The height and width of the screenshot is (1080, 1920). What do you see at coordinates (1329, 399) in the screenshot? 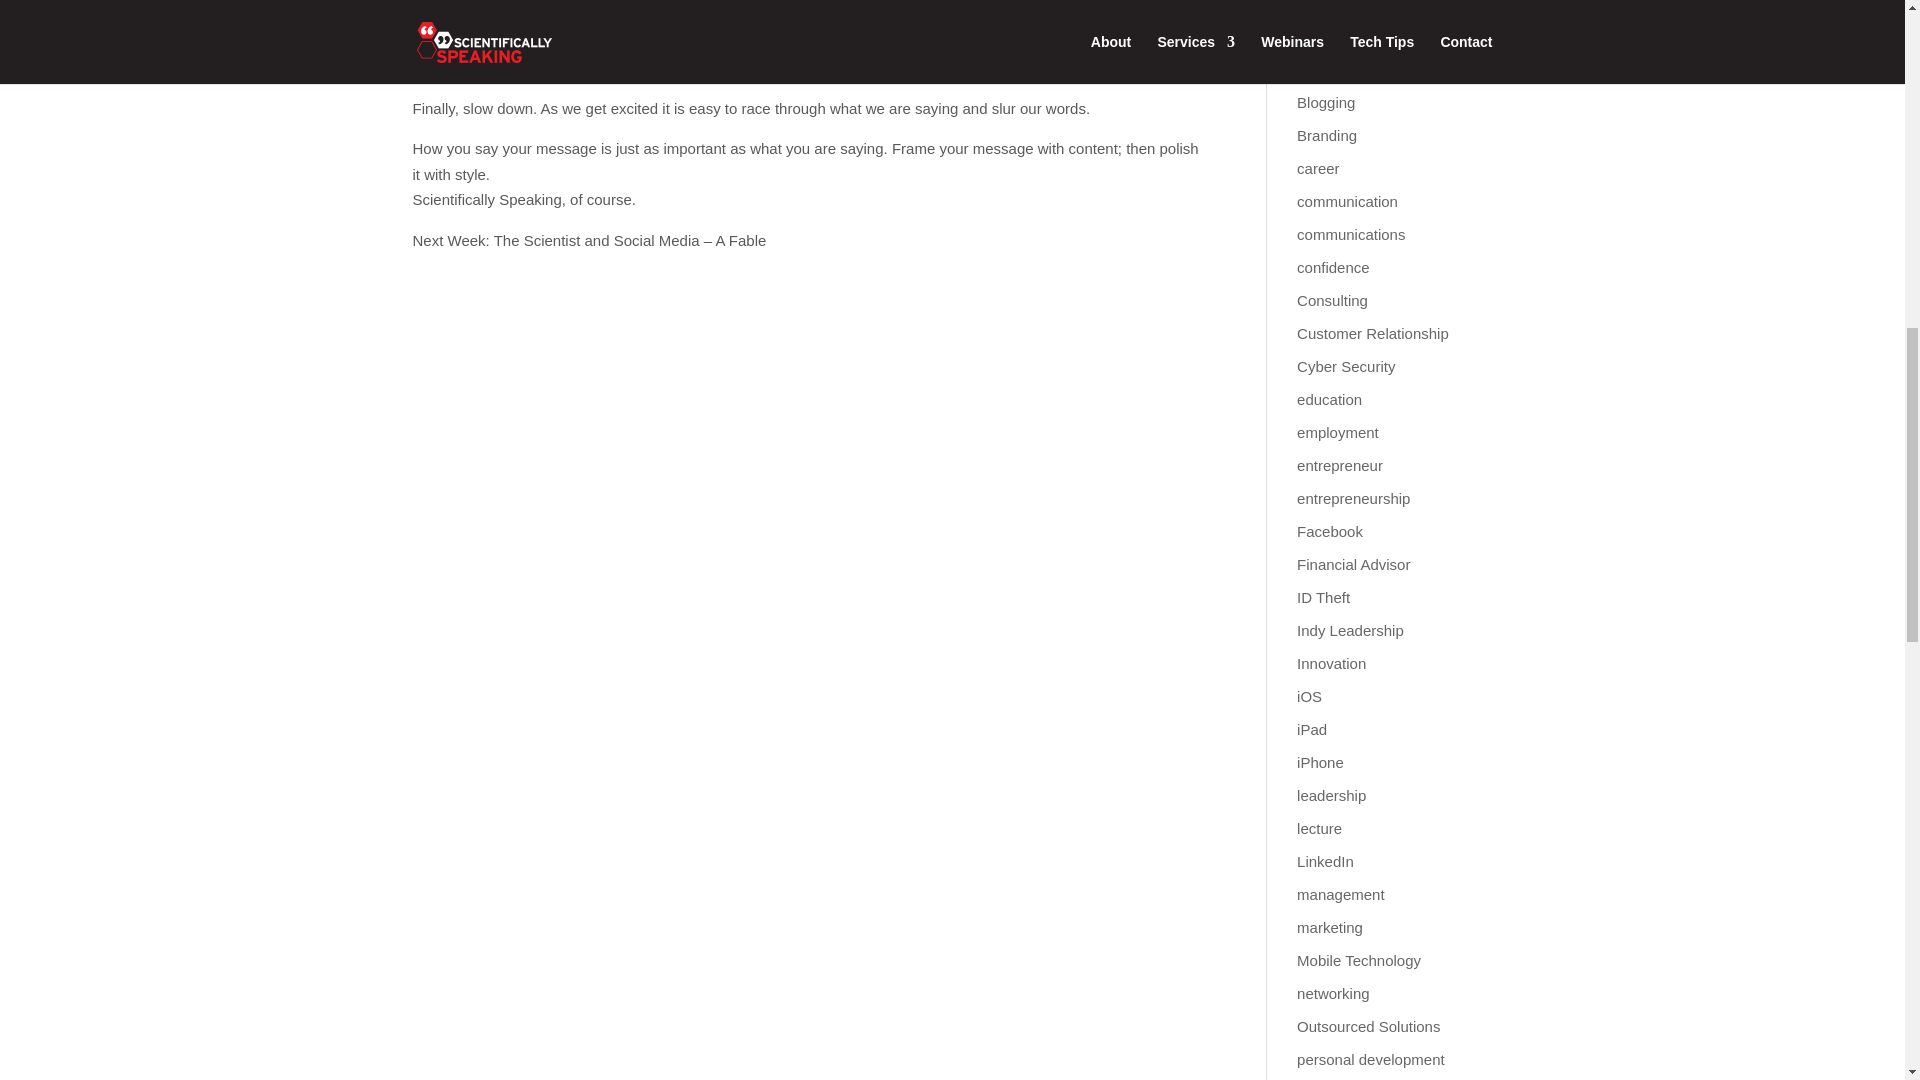
I see `education` at bounding box center [1329, 399].